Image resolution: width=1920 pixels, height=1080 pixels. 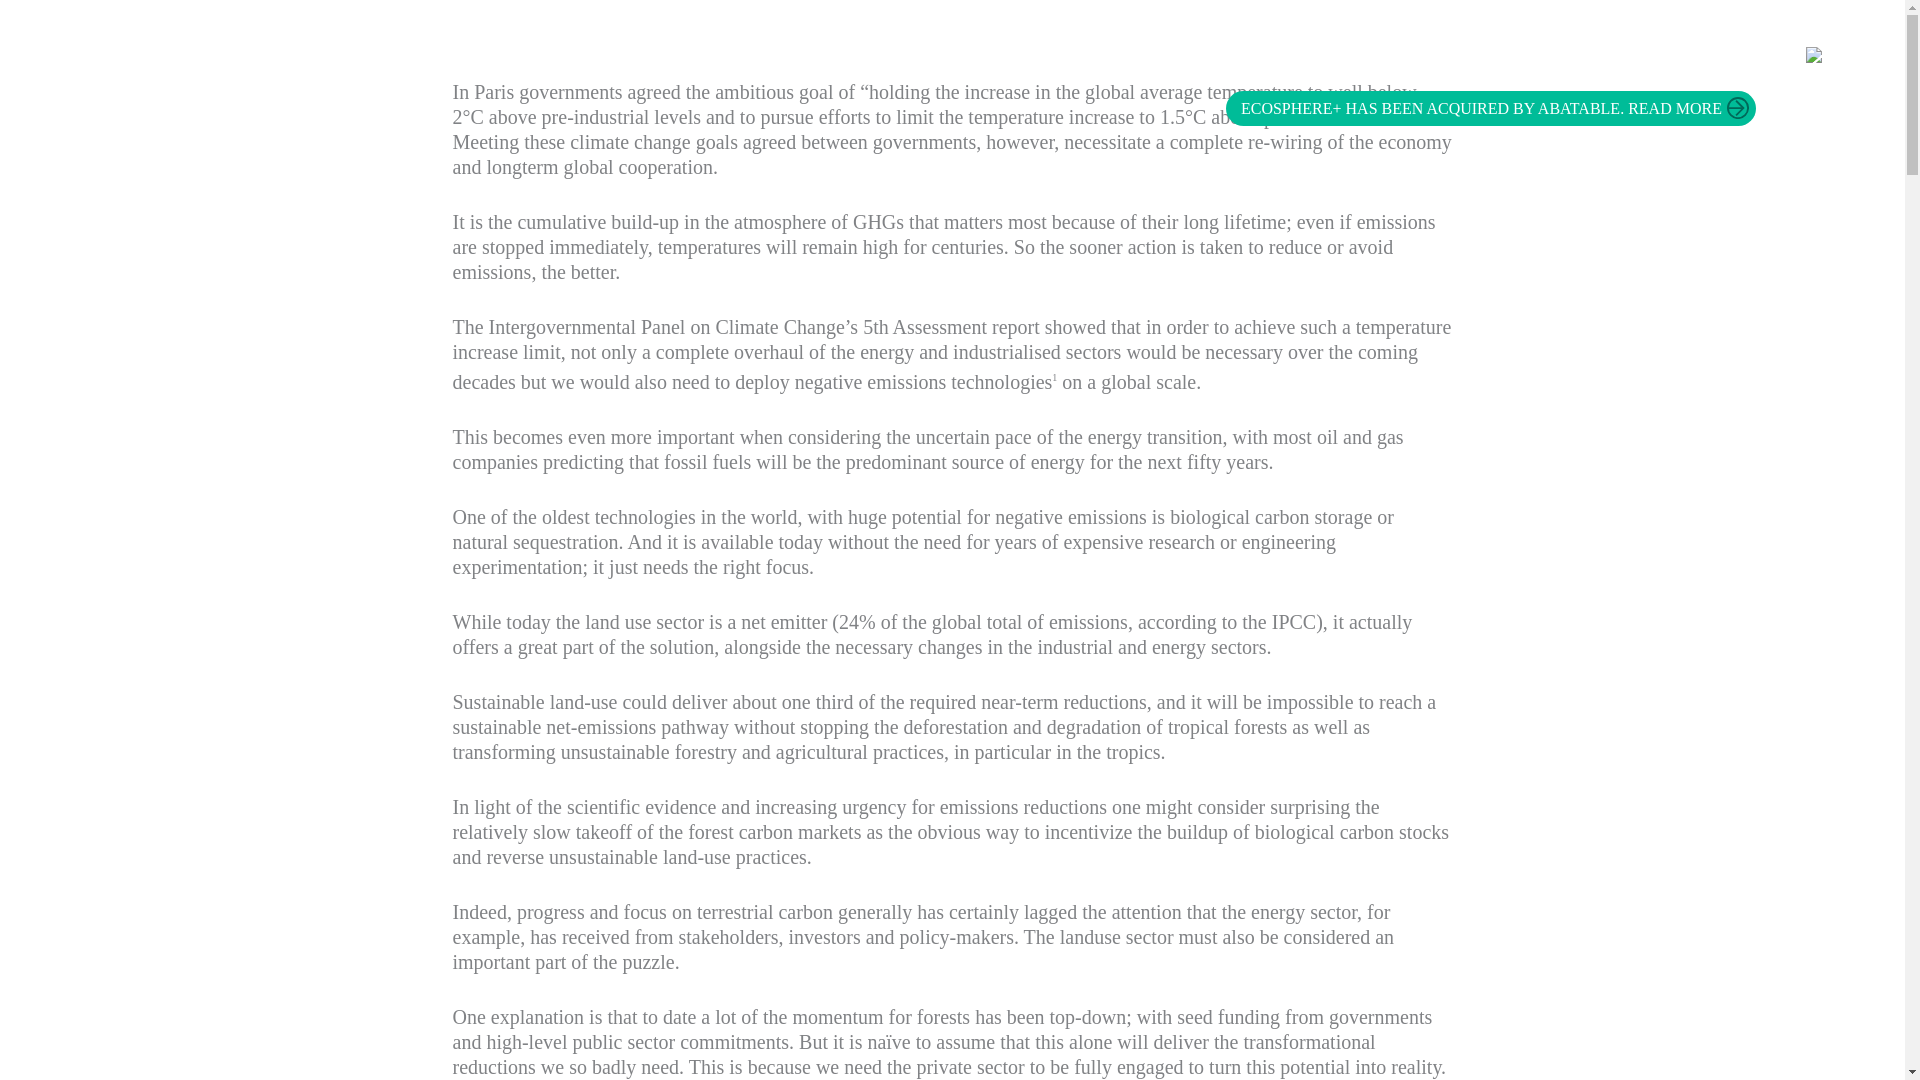 What do you see at coordinates (1385, 58) in the screenshot?
I see `CARBON PROCUREMENT` at bounding box center [1385, 58].